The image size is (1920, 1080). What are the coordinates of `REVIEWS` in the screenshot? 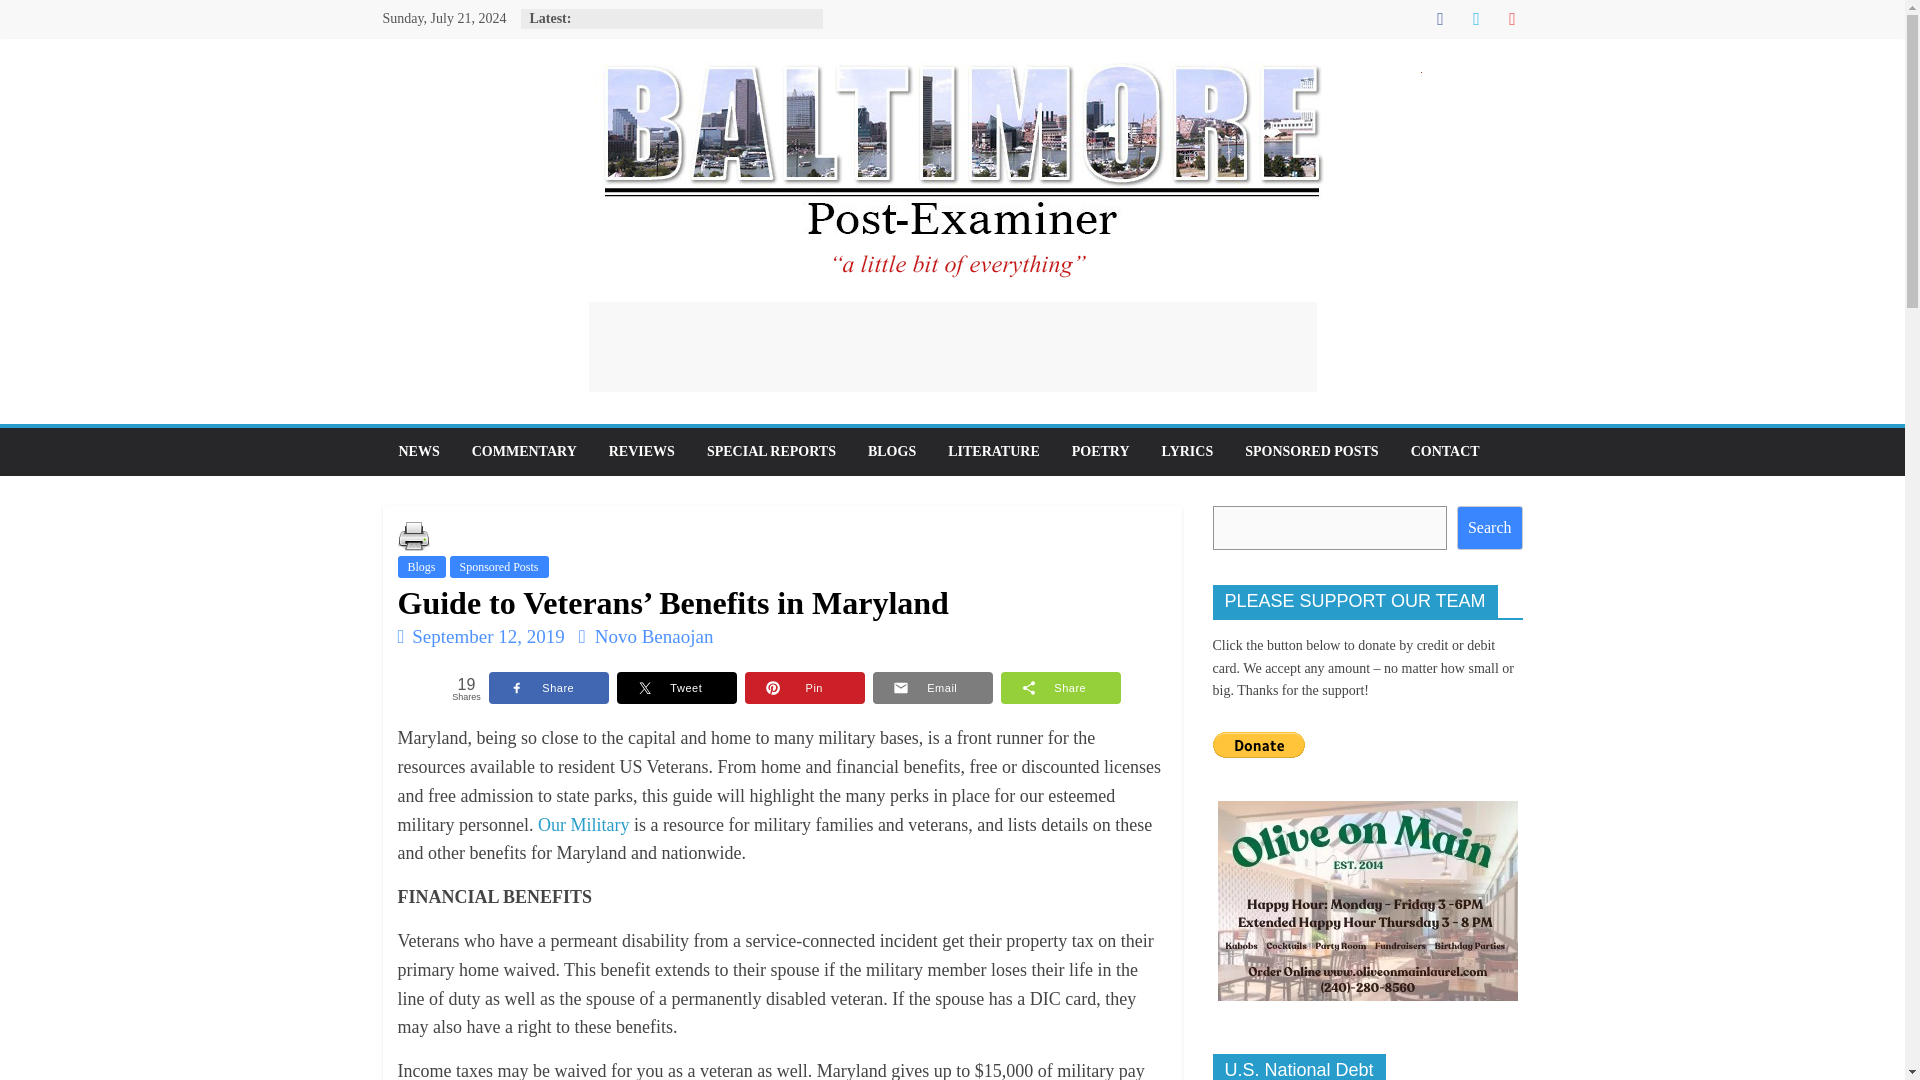 It's located at (642, 452).